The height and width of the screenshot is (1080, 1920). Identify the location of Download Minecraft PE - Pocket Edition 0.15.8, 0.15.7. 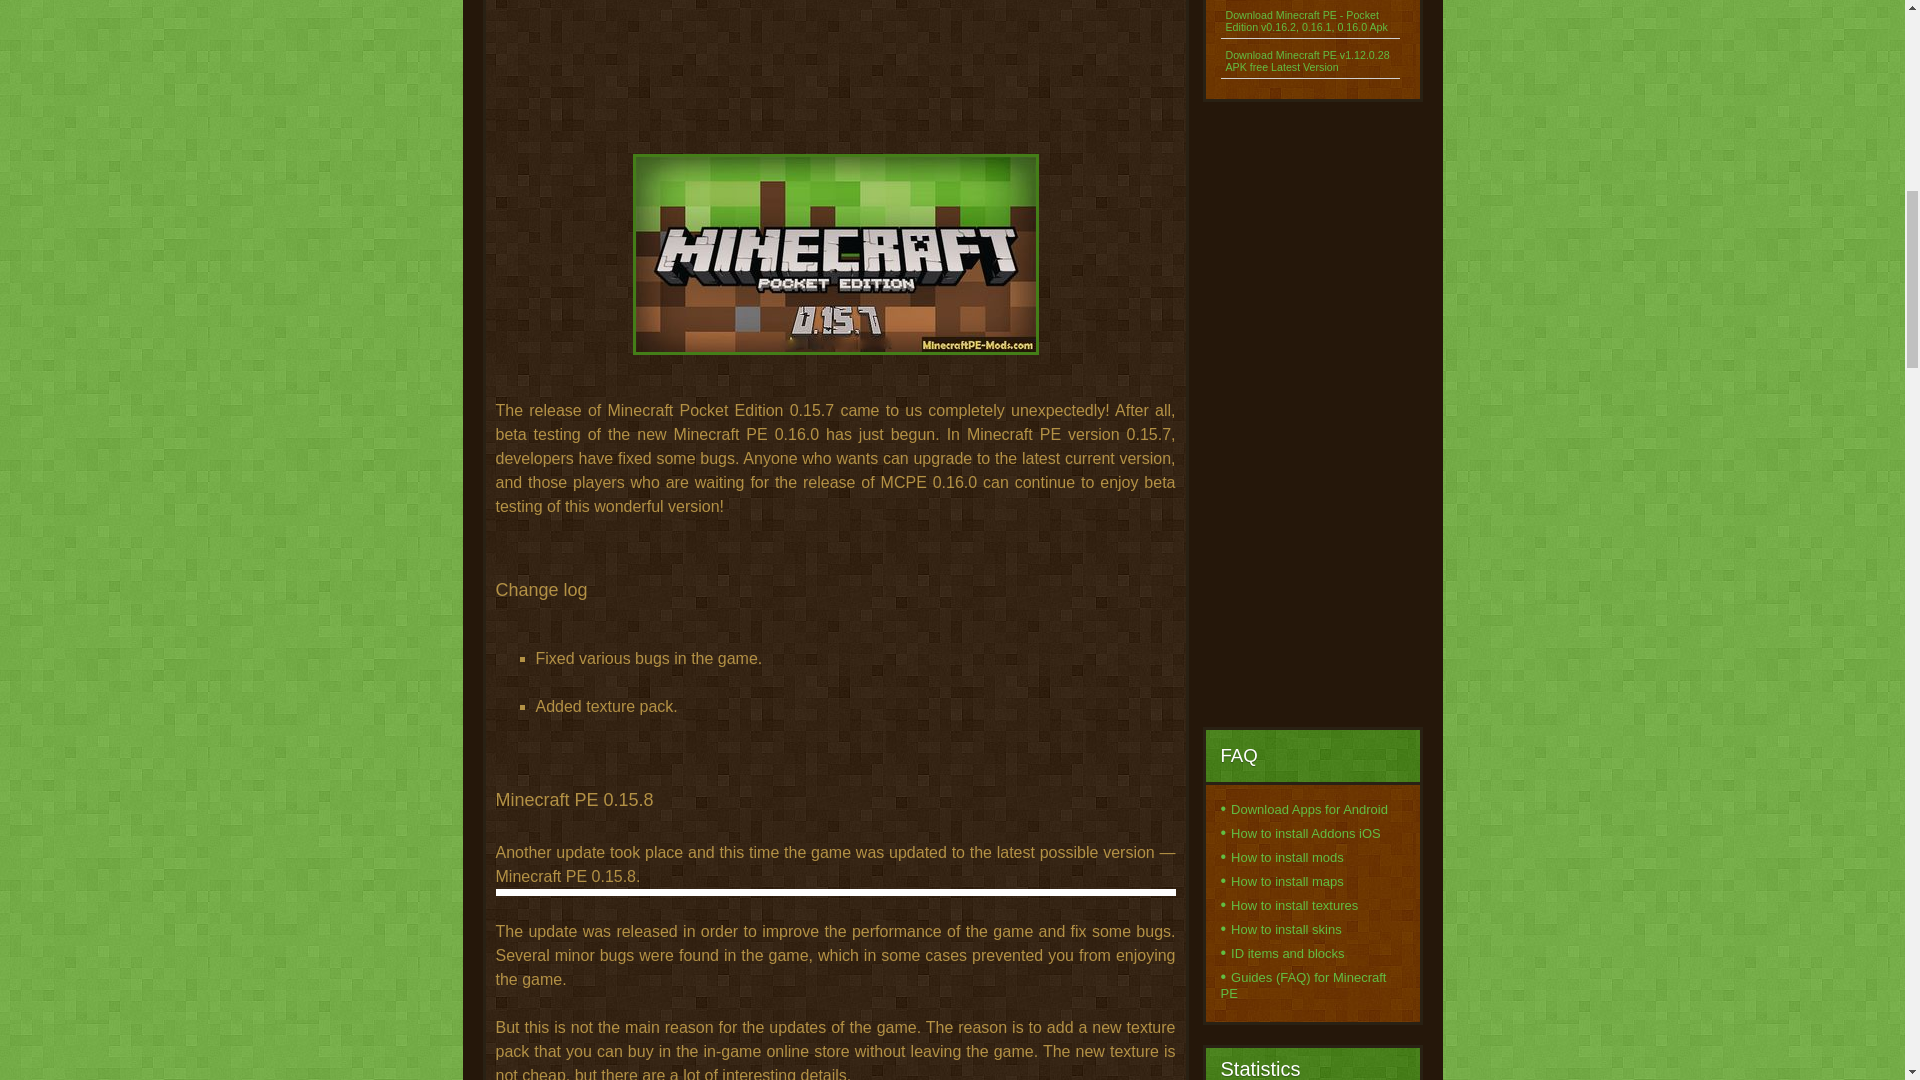
(834, 254).